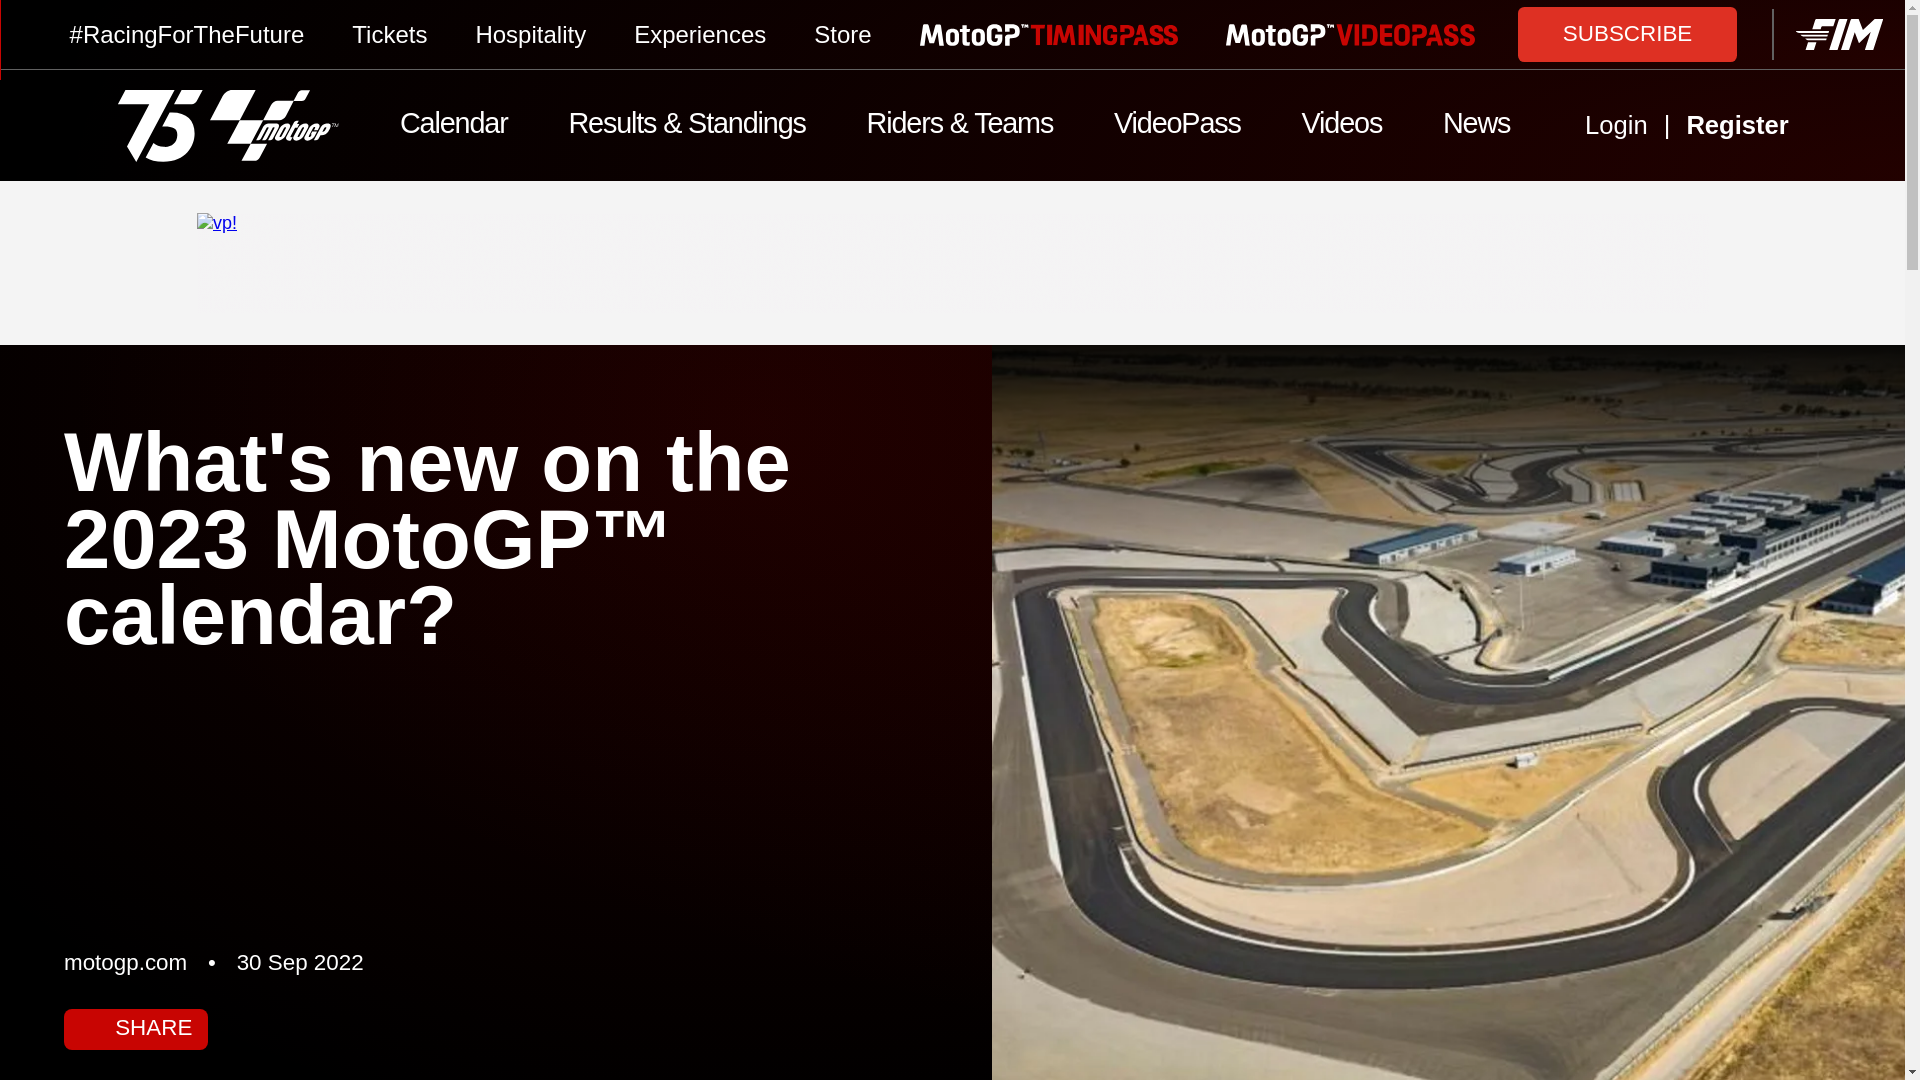  Describe the element at coordinates (454, 126) in the screenshot. I see `Calendar` at that location.